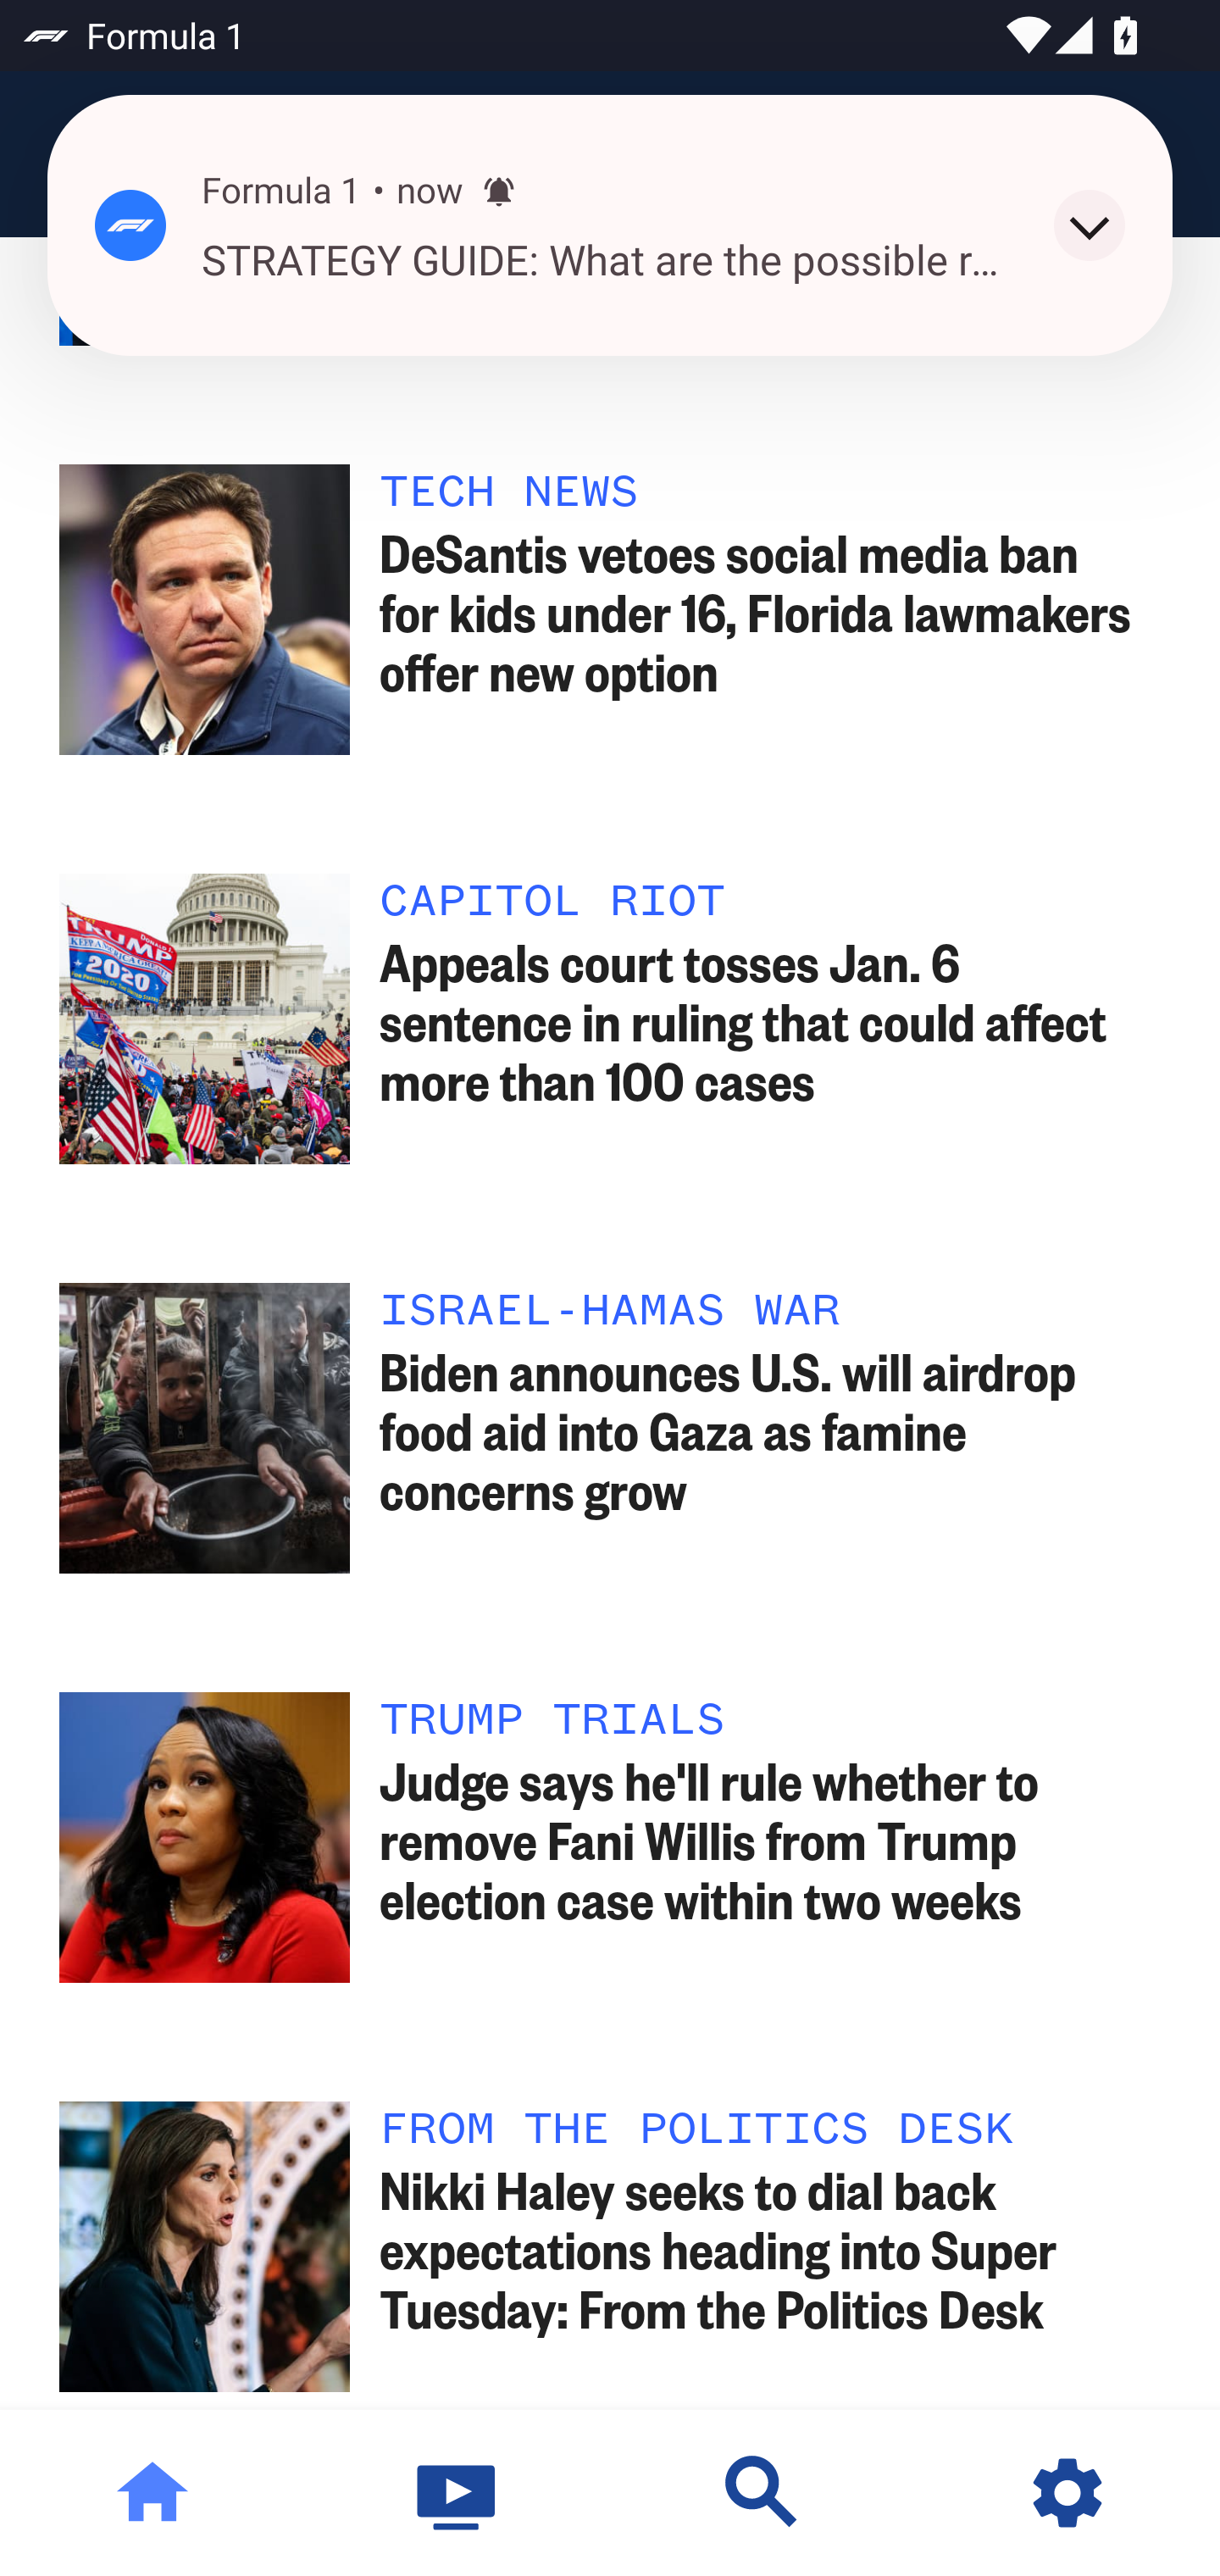 The width and height of the screenshot is (1220, 2576). What do you see at coordinates (457, 2493) in the screenshot?
I see `Watch` at bounding box center [457, 2493].